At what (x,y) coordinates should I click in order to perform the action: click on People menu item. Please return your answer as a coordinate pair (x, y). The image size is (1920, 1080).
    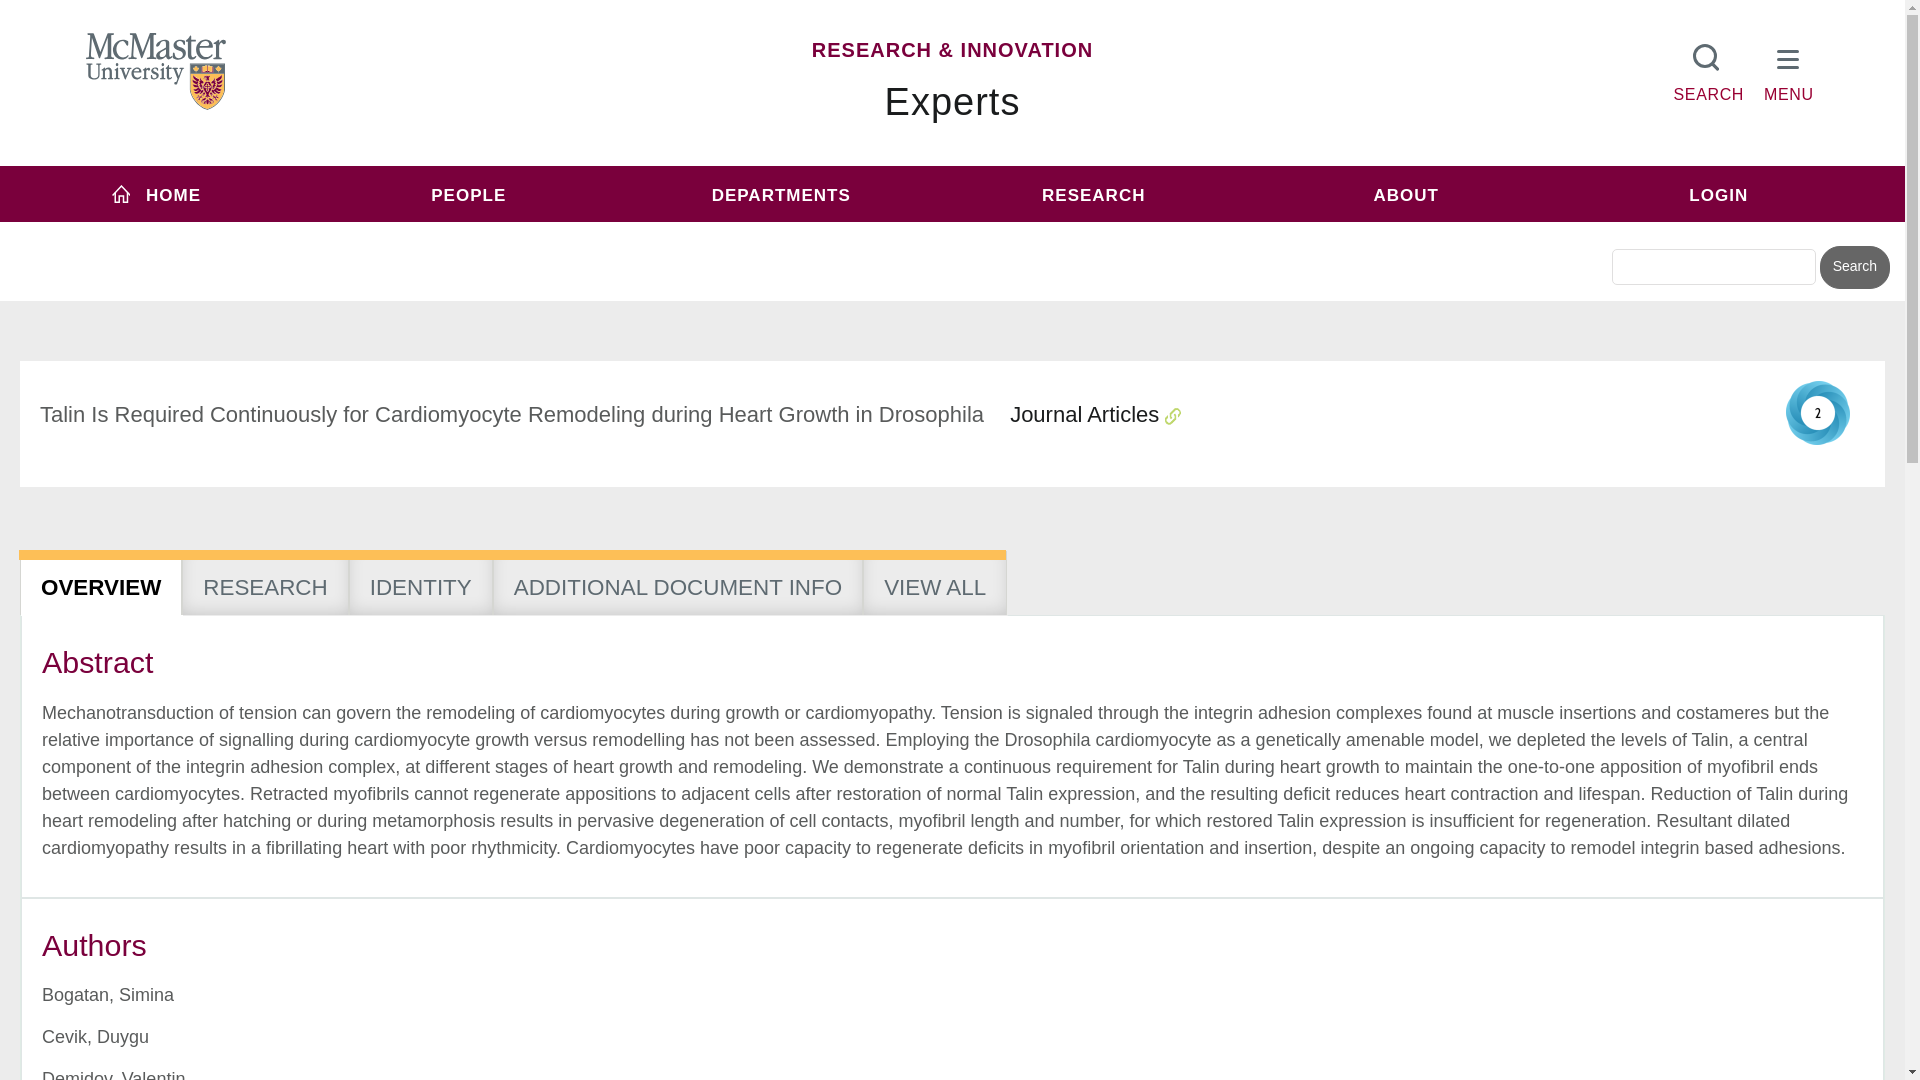
    Looking at the image, I should click on (469, 194).